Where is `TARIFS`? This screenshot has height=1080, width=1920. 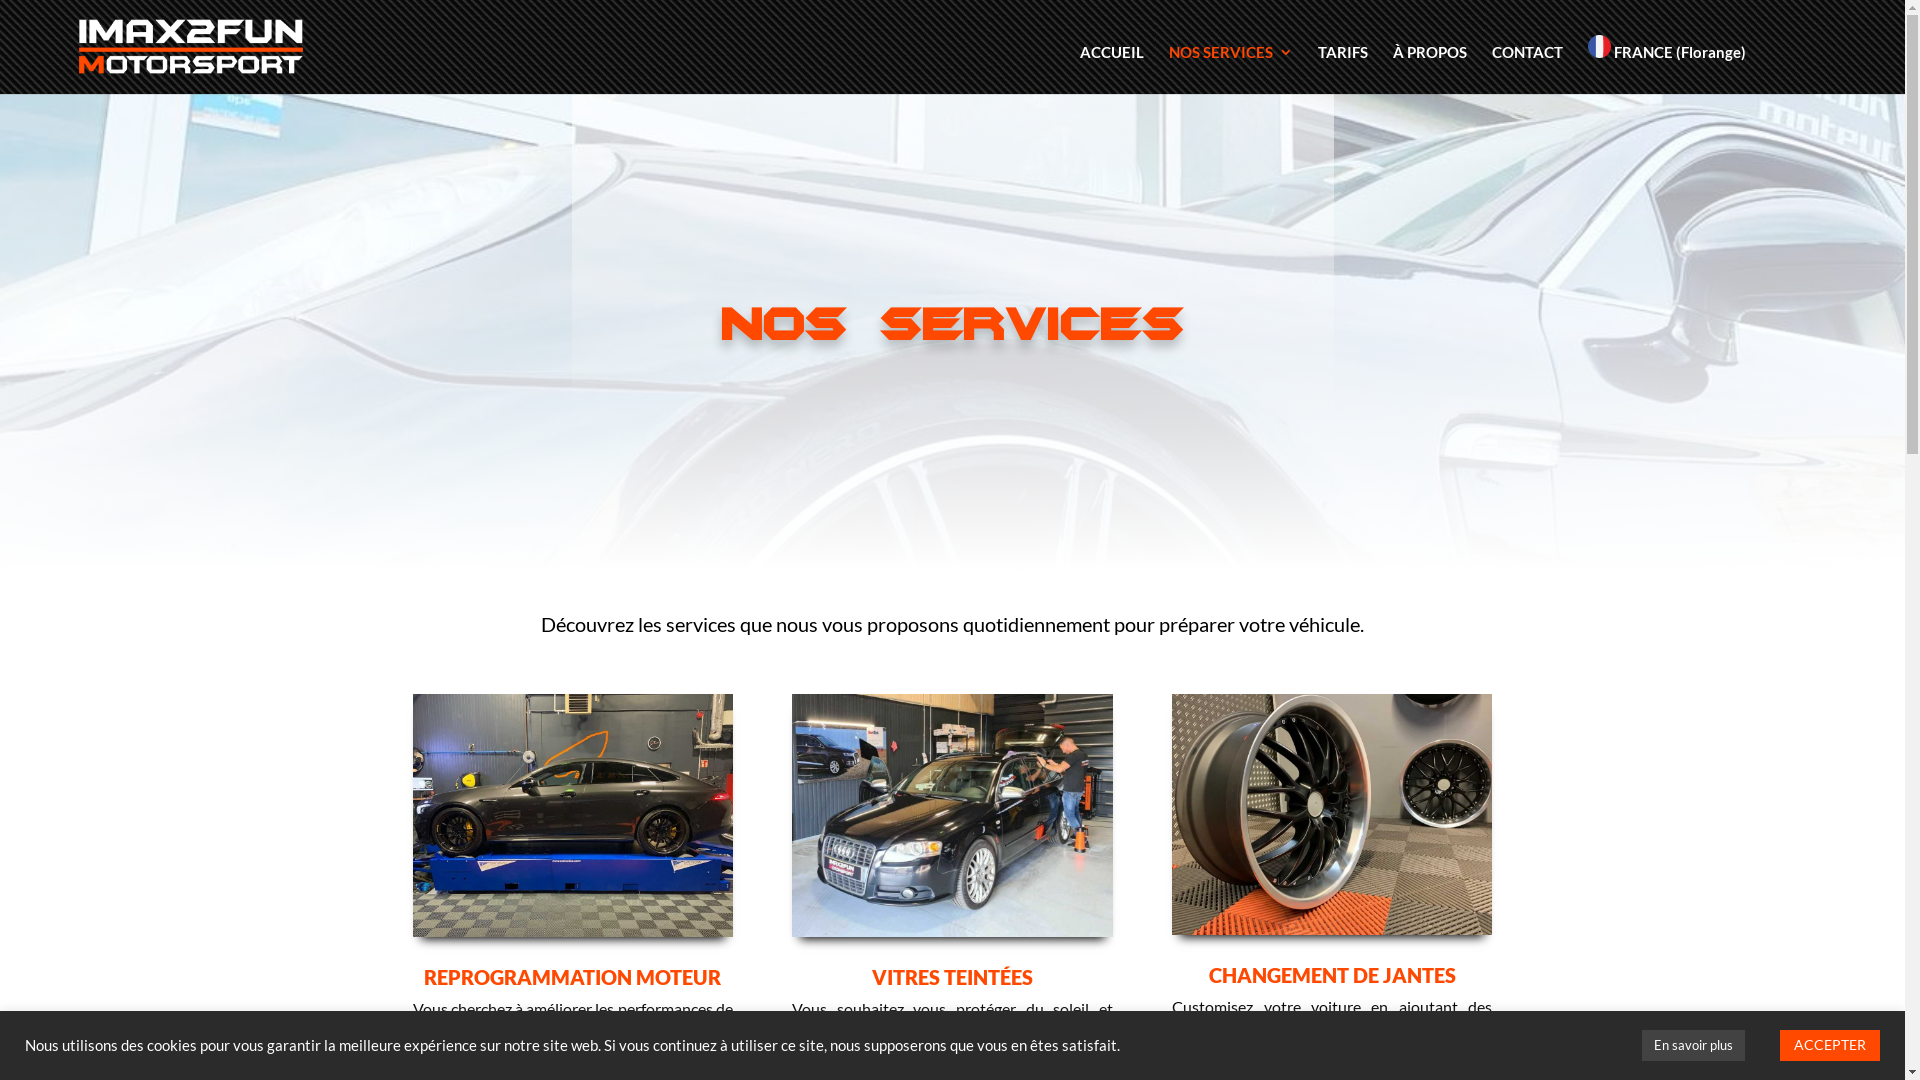 TARIFS is located at coordinates (1343, 70).